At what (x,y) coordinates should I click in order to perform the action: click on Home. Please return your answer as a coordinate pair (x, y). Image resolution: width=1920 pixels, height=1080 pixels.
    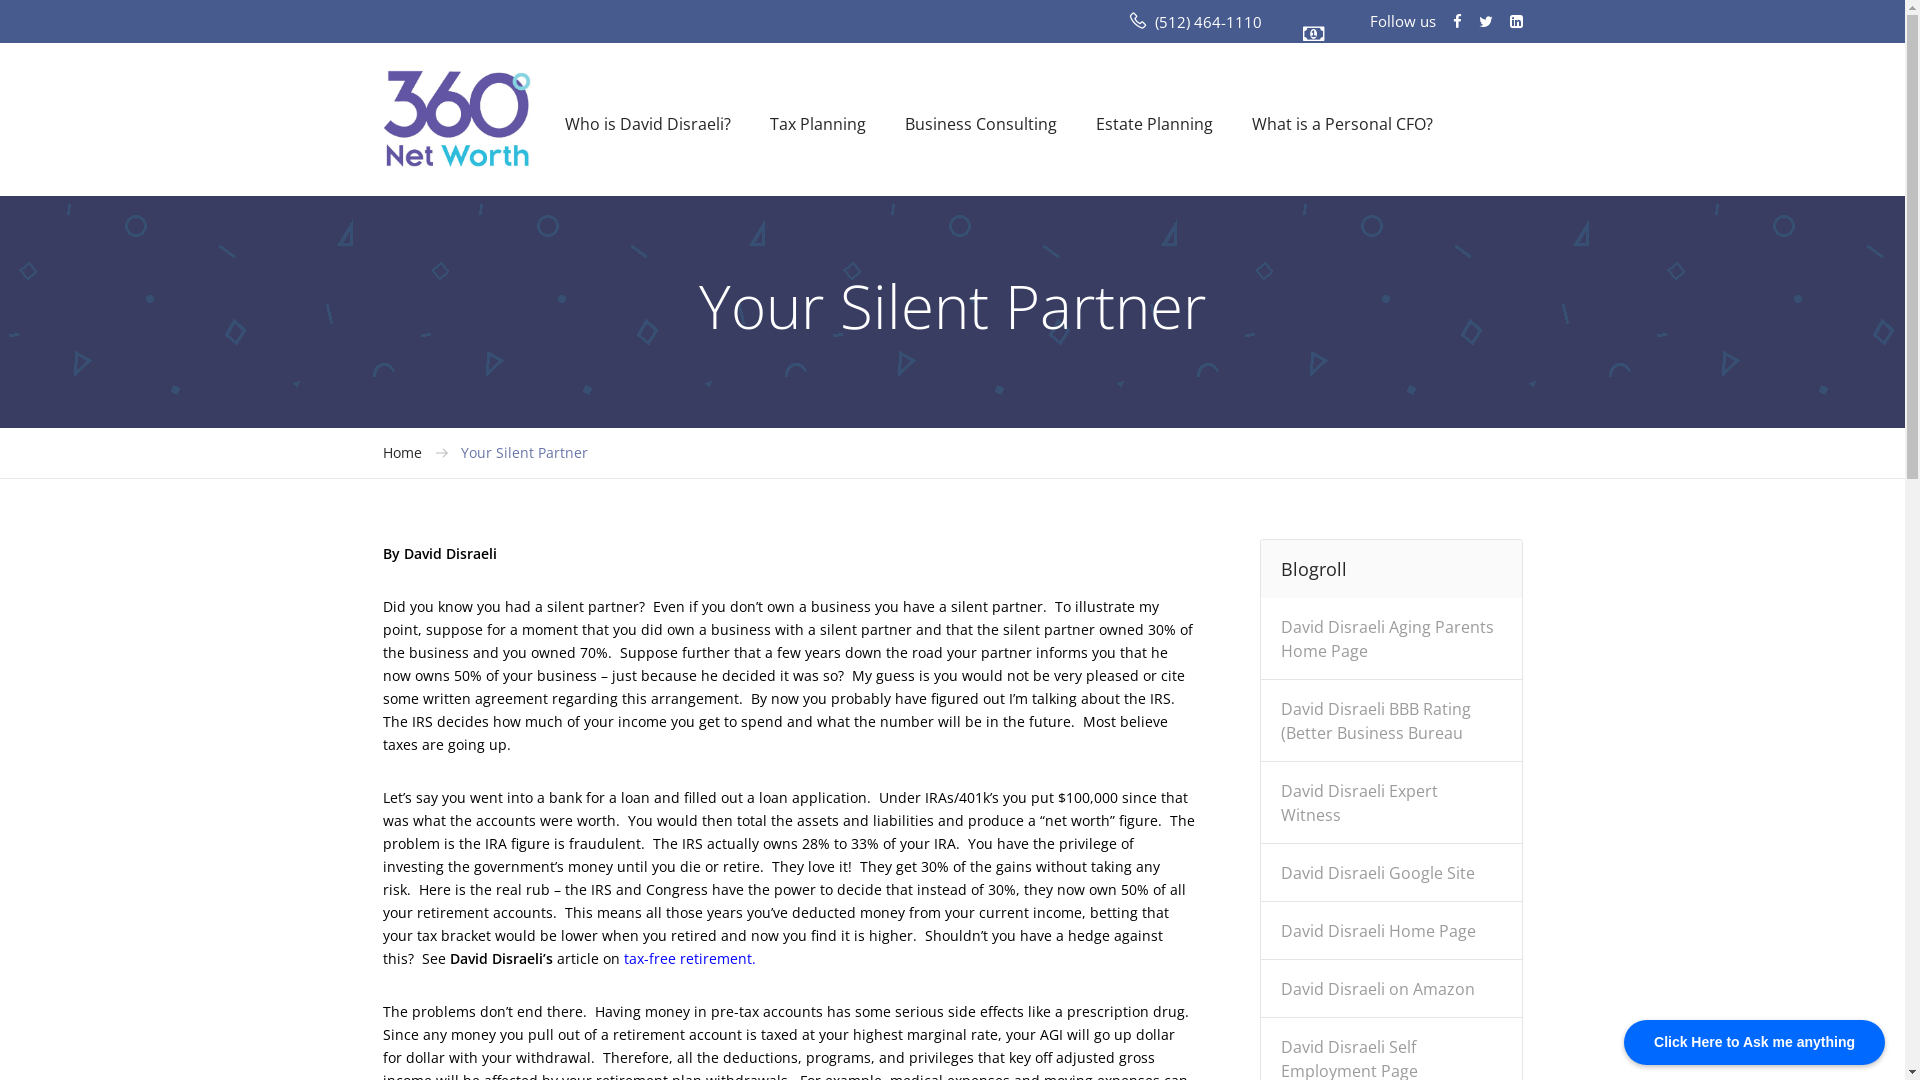
    Looking at the image, I should click on (402, 453).